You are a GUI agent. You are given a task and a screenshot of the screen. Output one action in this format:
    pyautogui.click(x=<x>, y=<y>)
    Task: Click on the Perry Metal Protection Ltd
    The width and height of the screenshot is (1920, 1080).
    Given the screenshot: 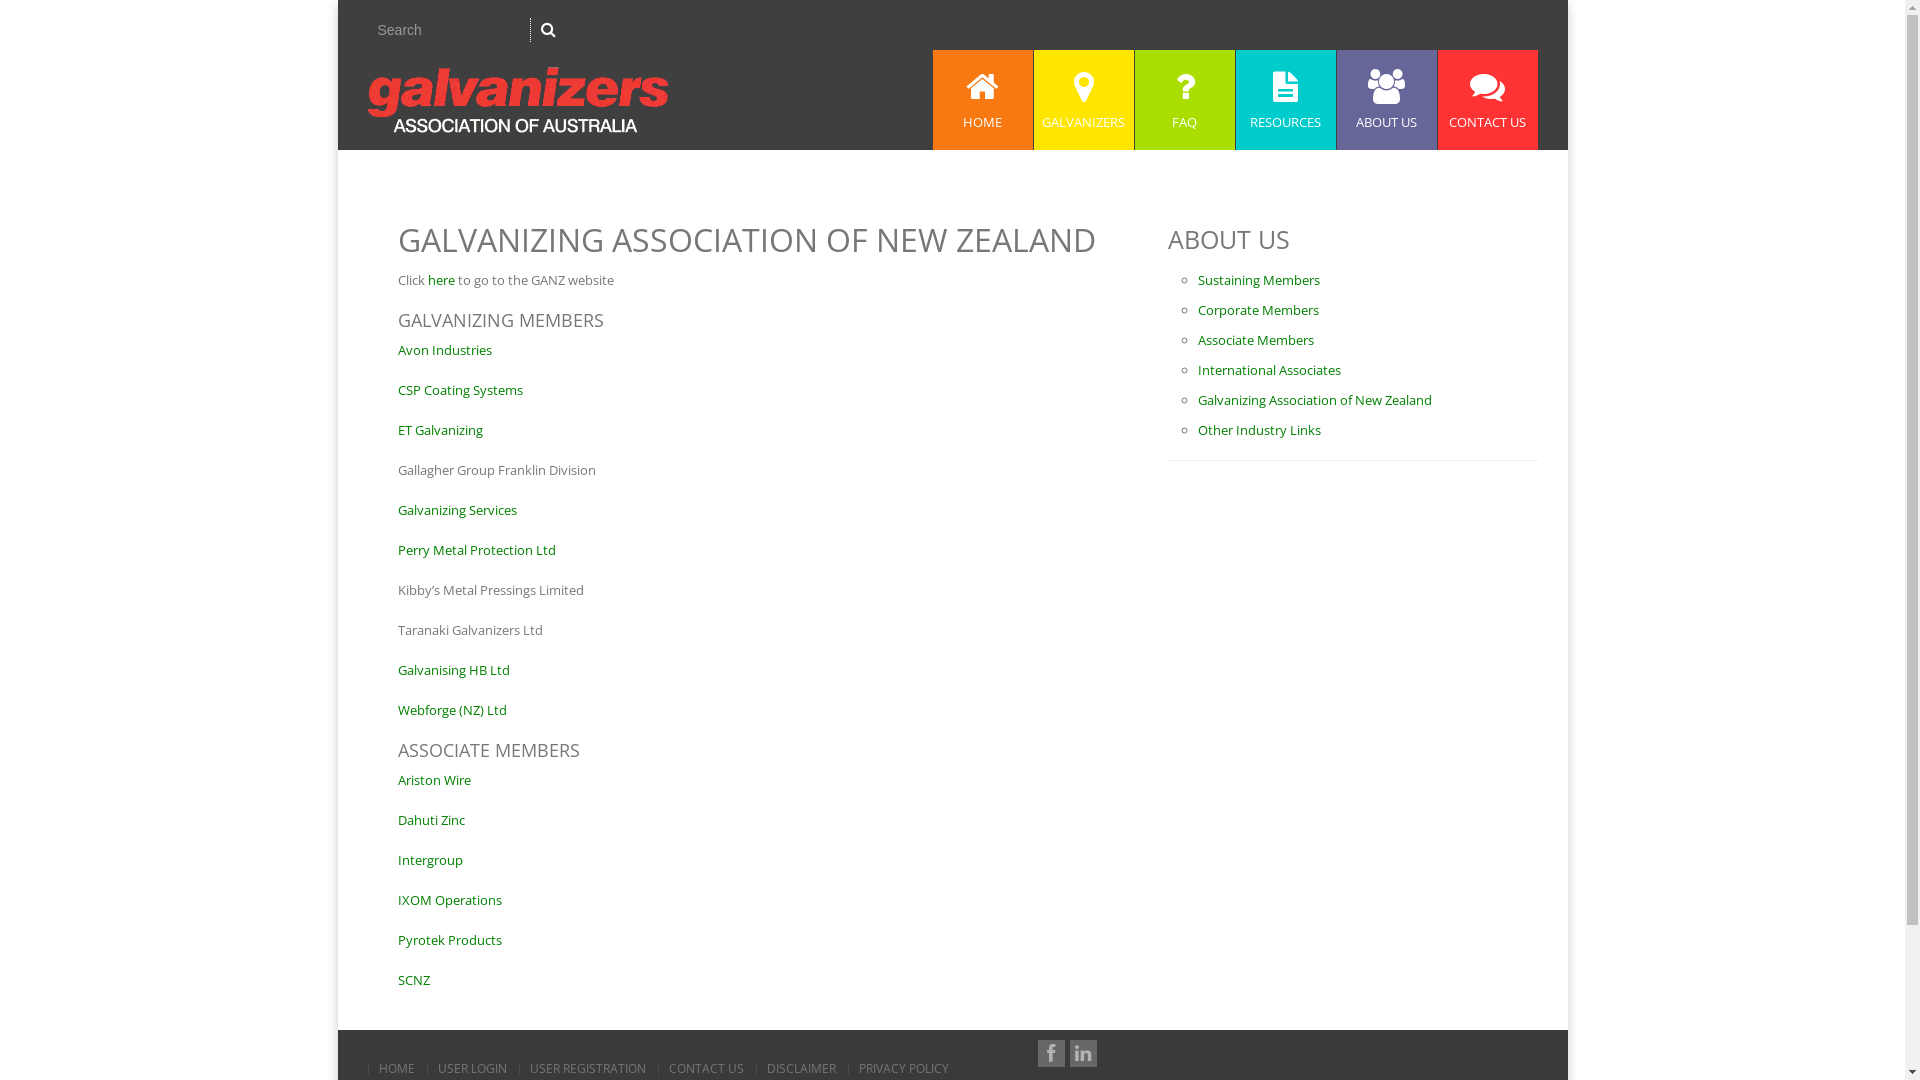 What is the action you would take?
    pyautogui.click(x=477, y=550)
    